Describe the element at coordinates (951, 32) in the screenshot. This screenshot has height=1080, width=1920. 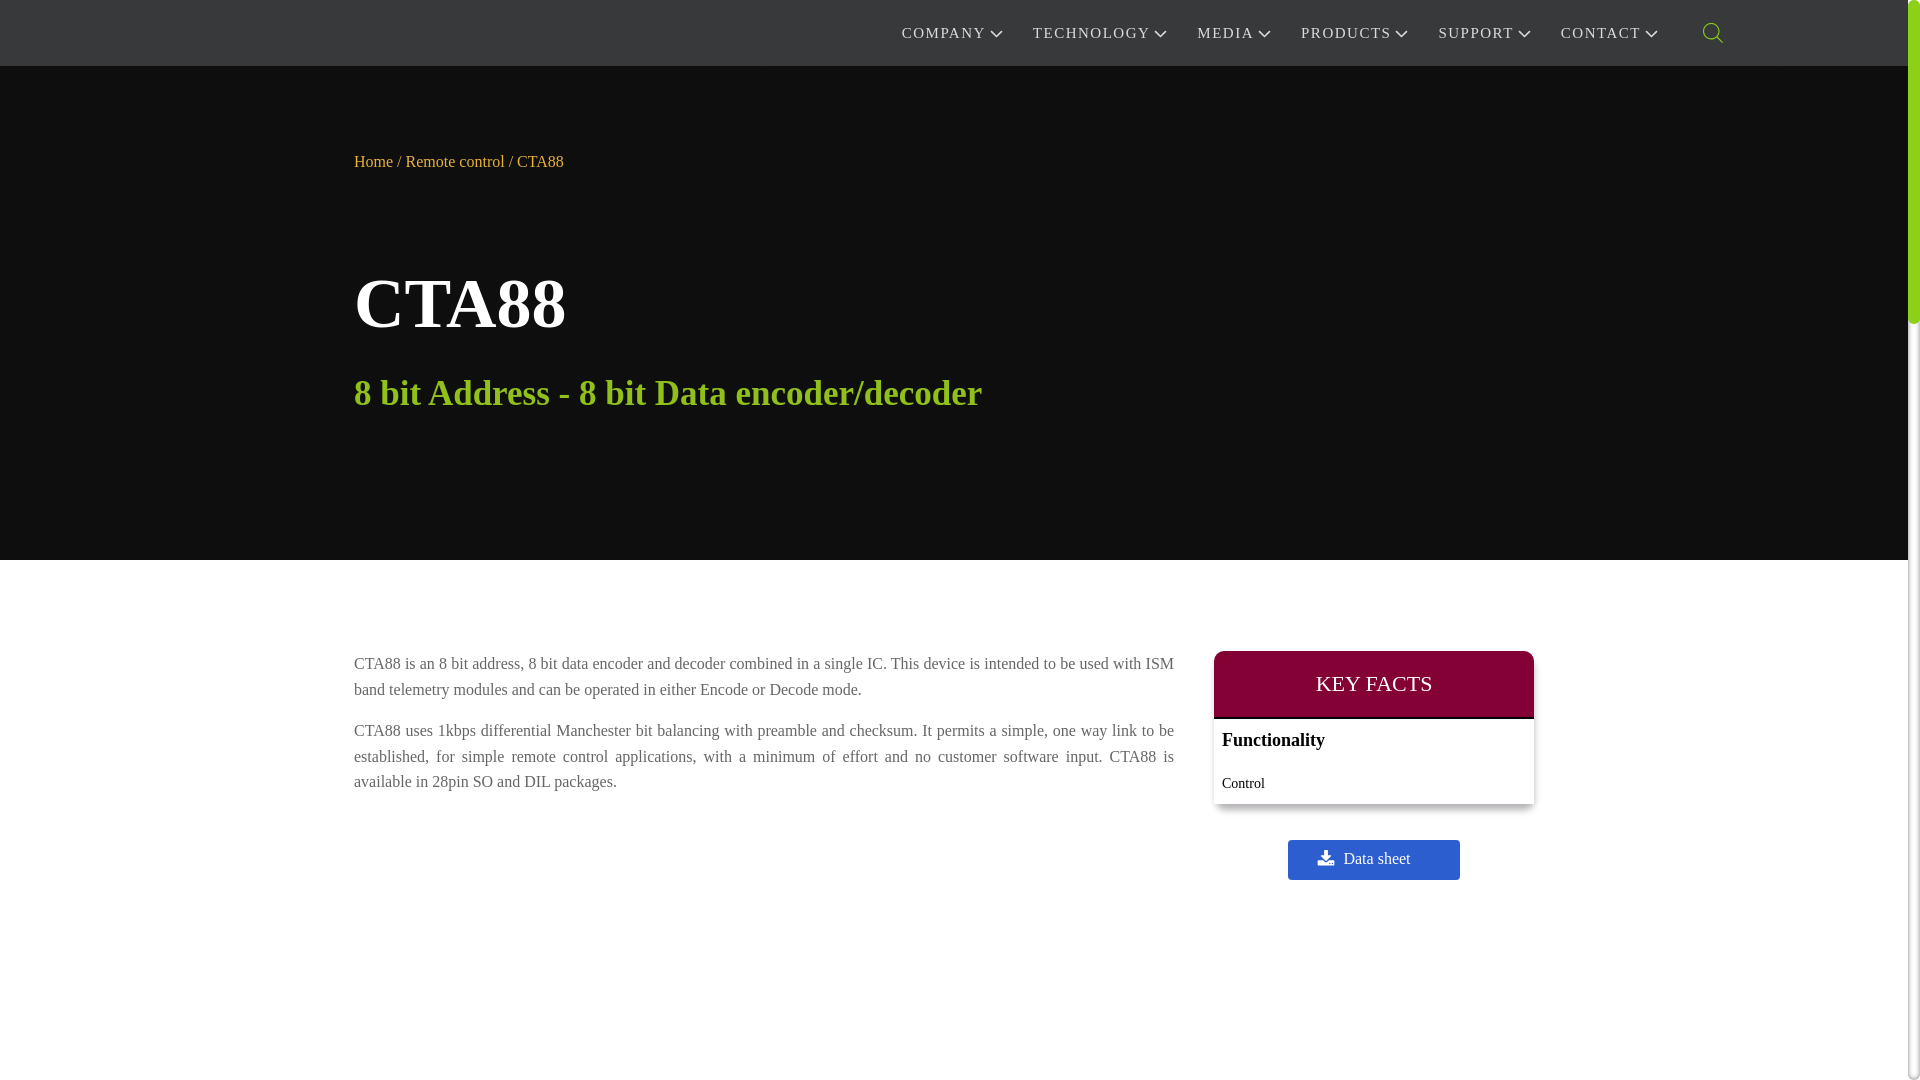
I see `COMPANY` at that location.